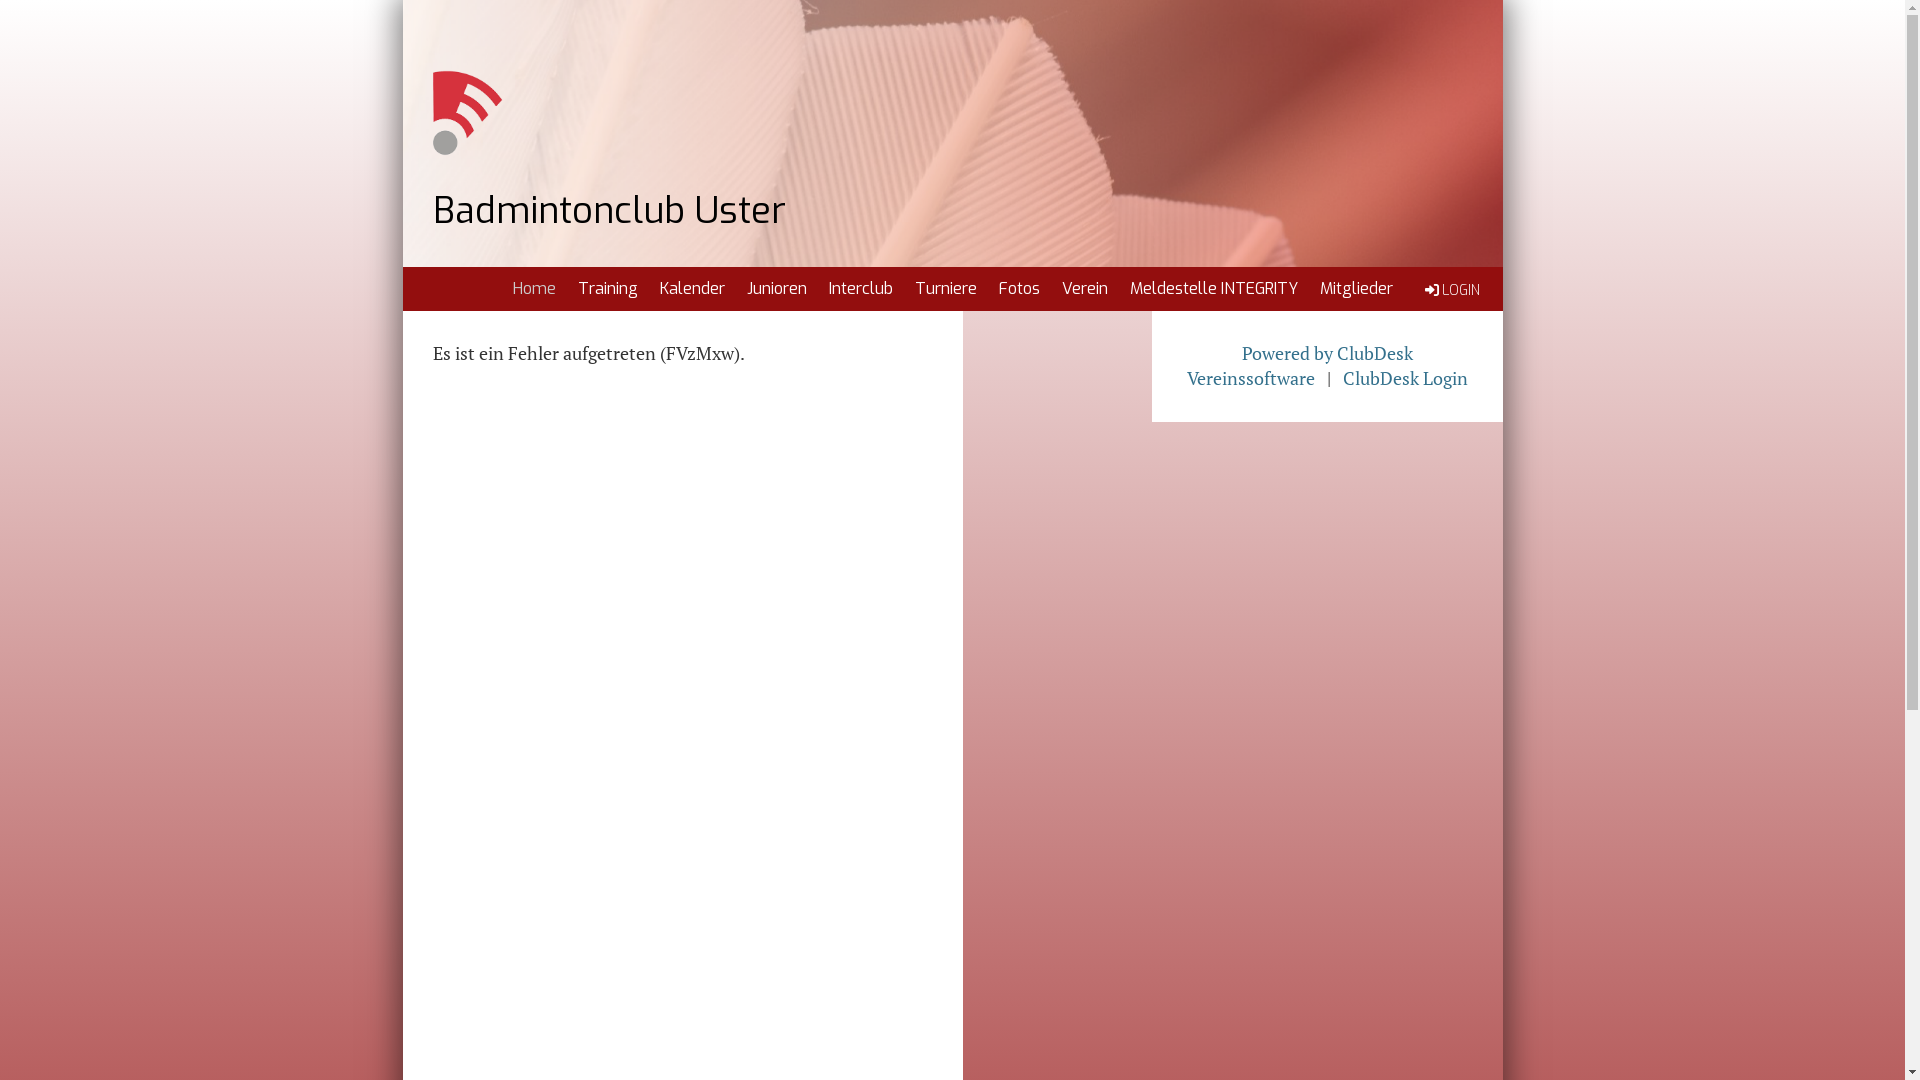  What do you see at coordinates (692, 289) in the screenshot?
I see `Kalender` at bounding box center [692, 289].